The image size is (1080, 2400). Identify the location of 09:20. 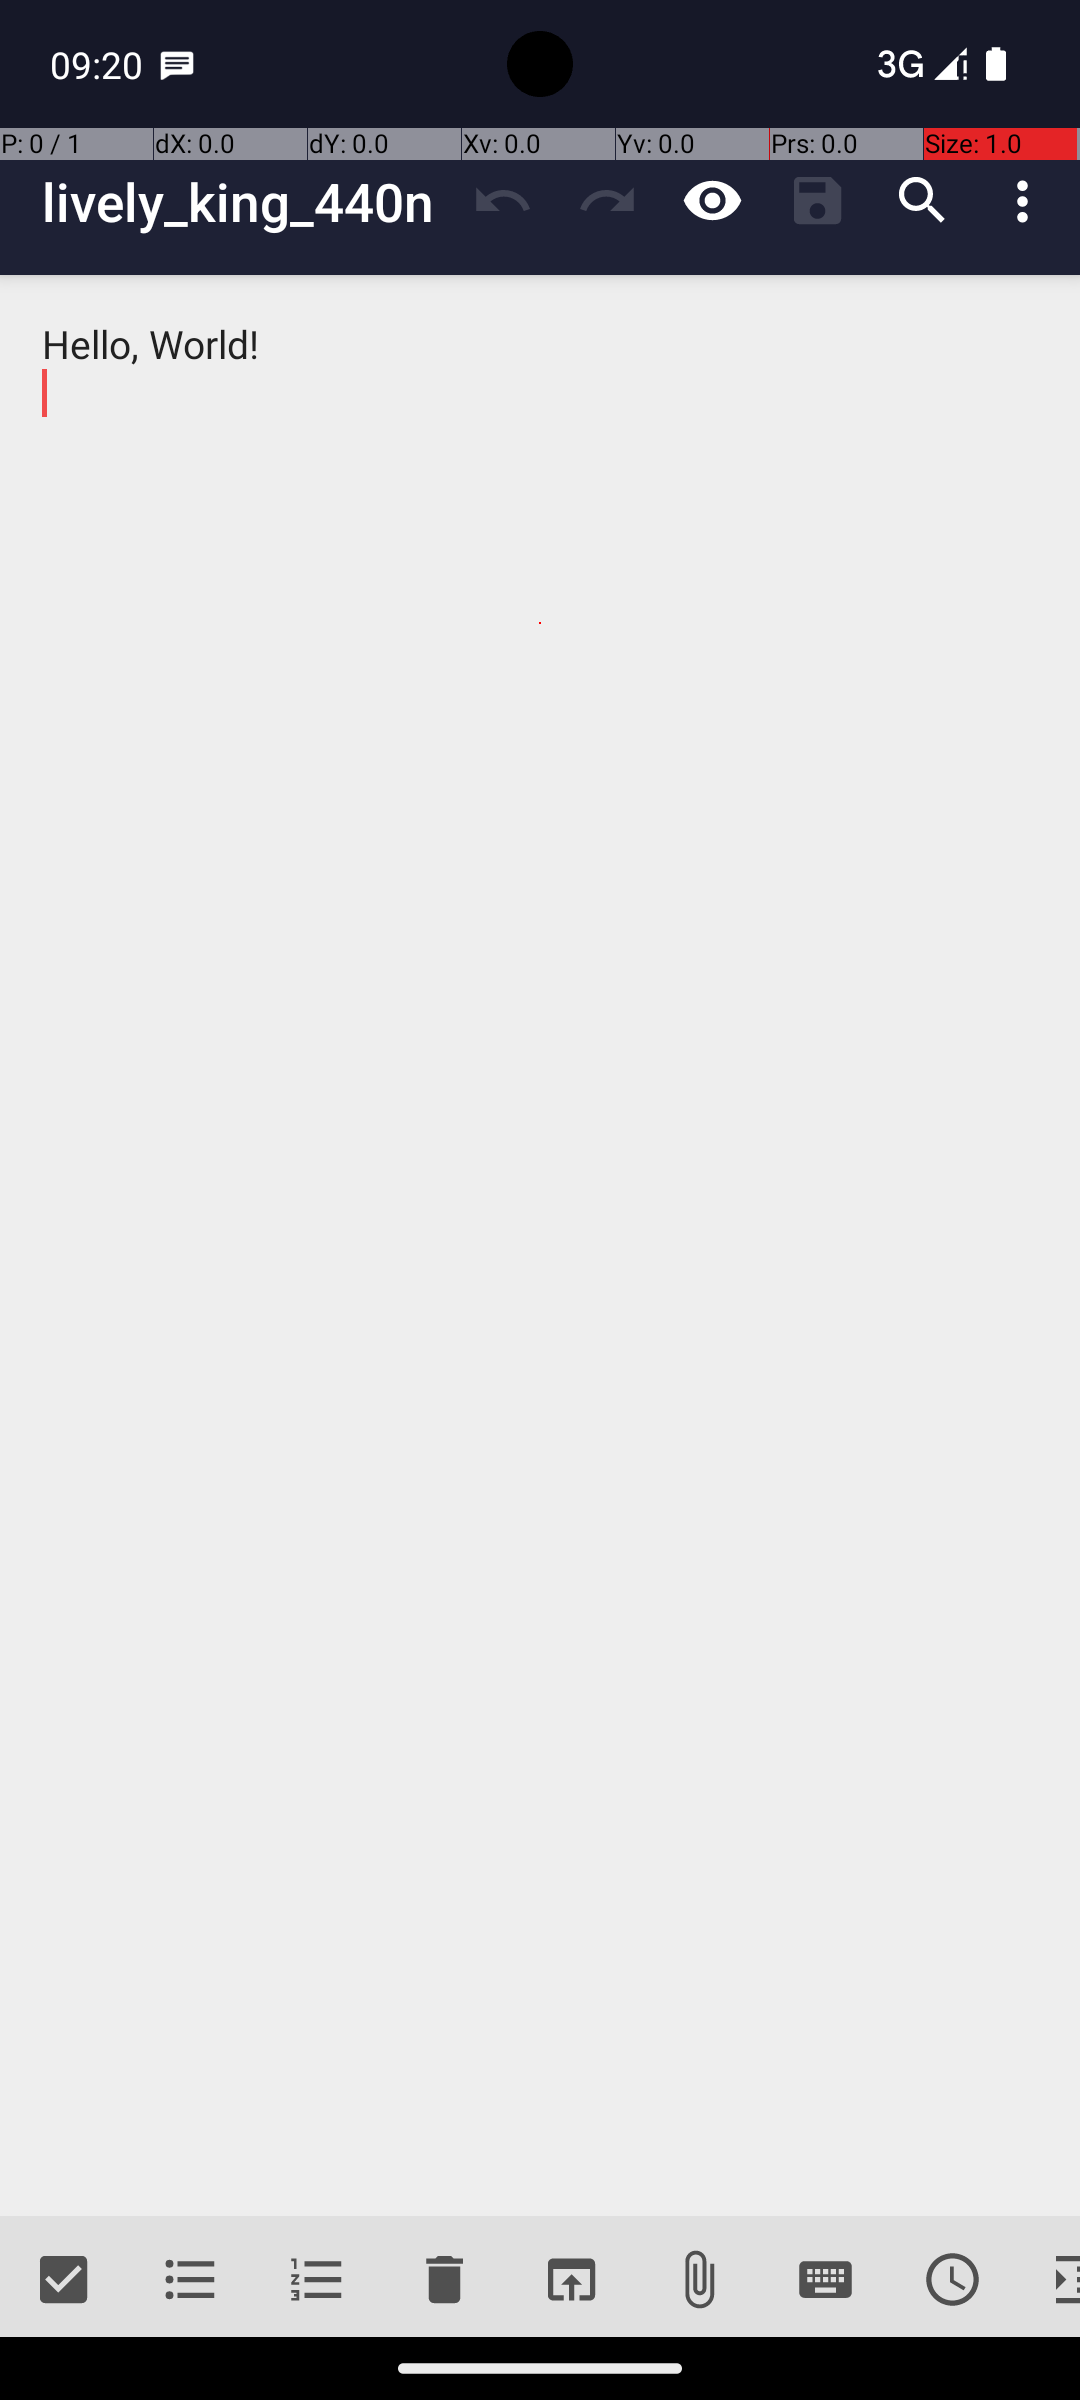
(99, 64).